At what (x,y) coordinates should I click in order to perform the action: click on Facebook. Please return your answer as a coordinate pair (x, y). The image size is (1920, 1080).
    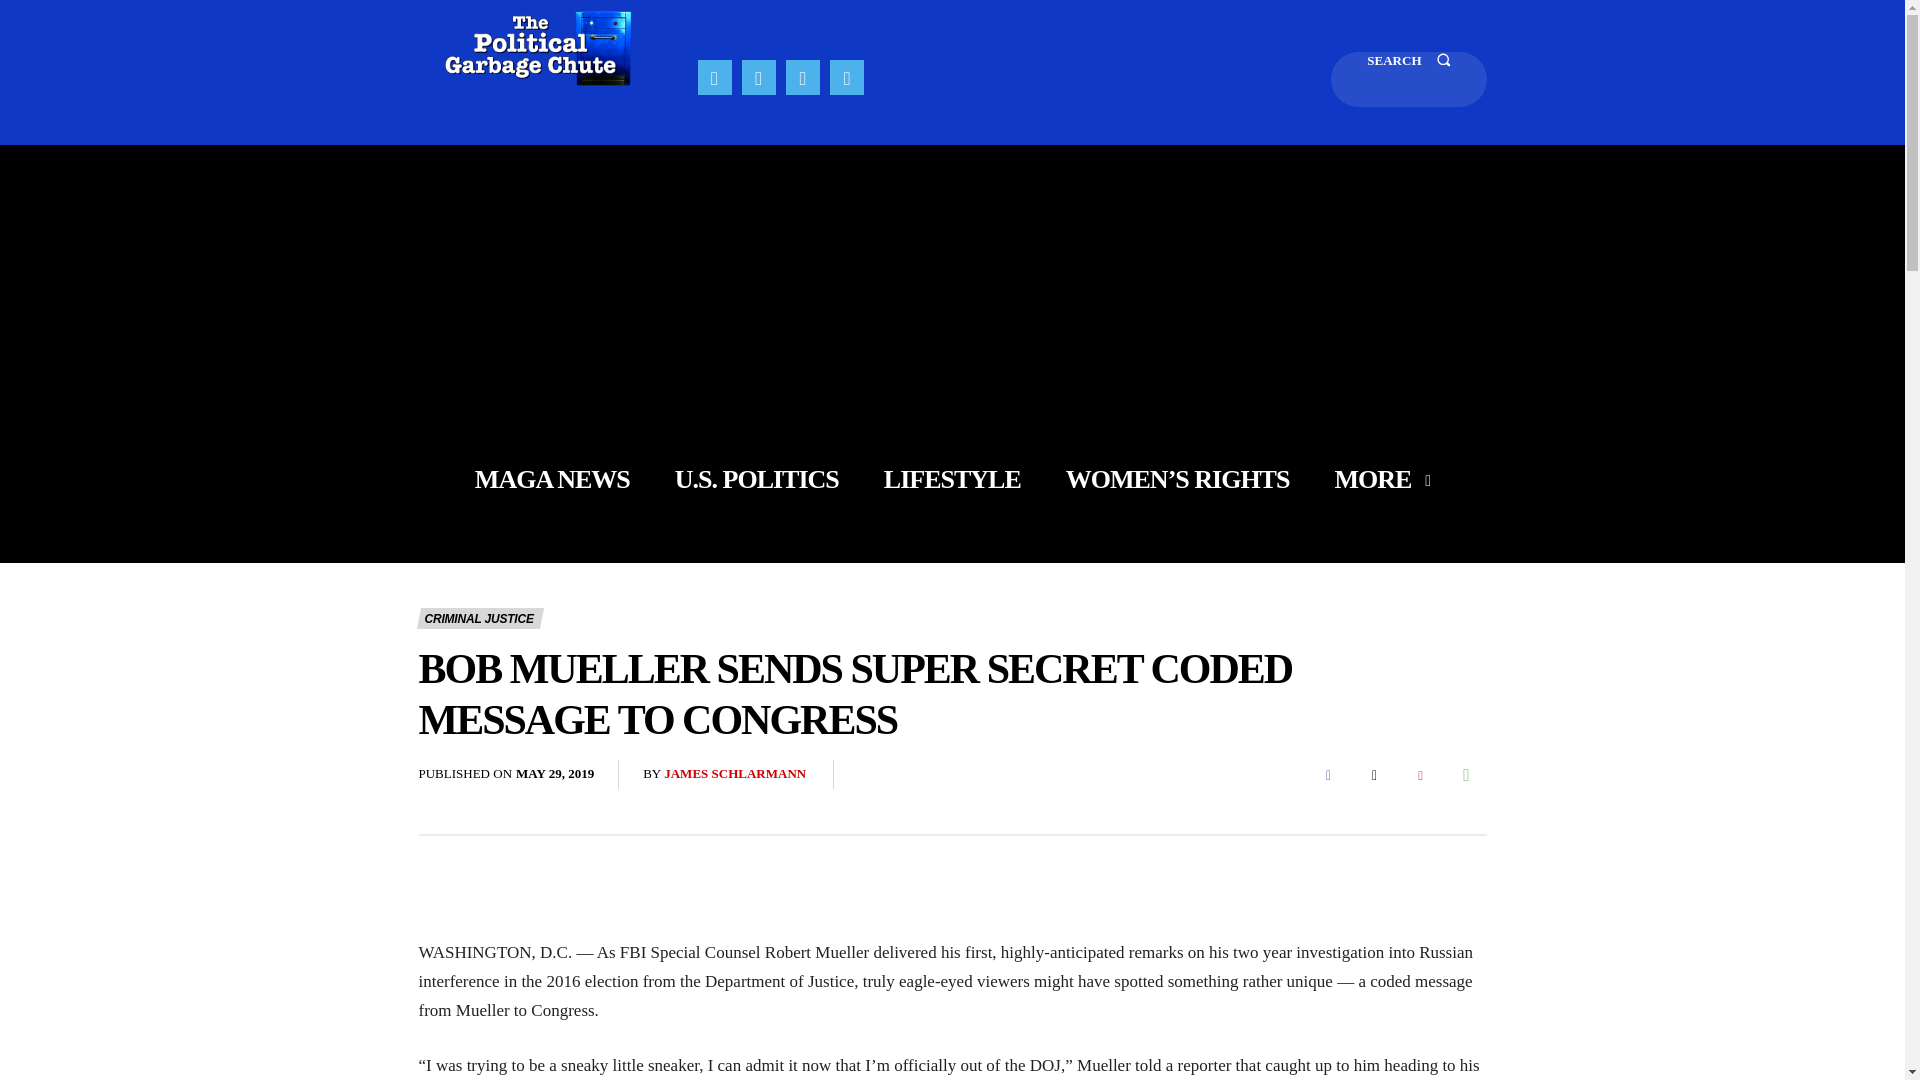
    Looking at the image, I should click on (1327, 774).